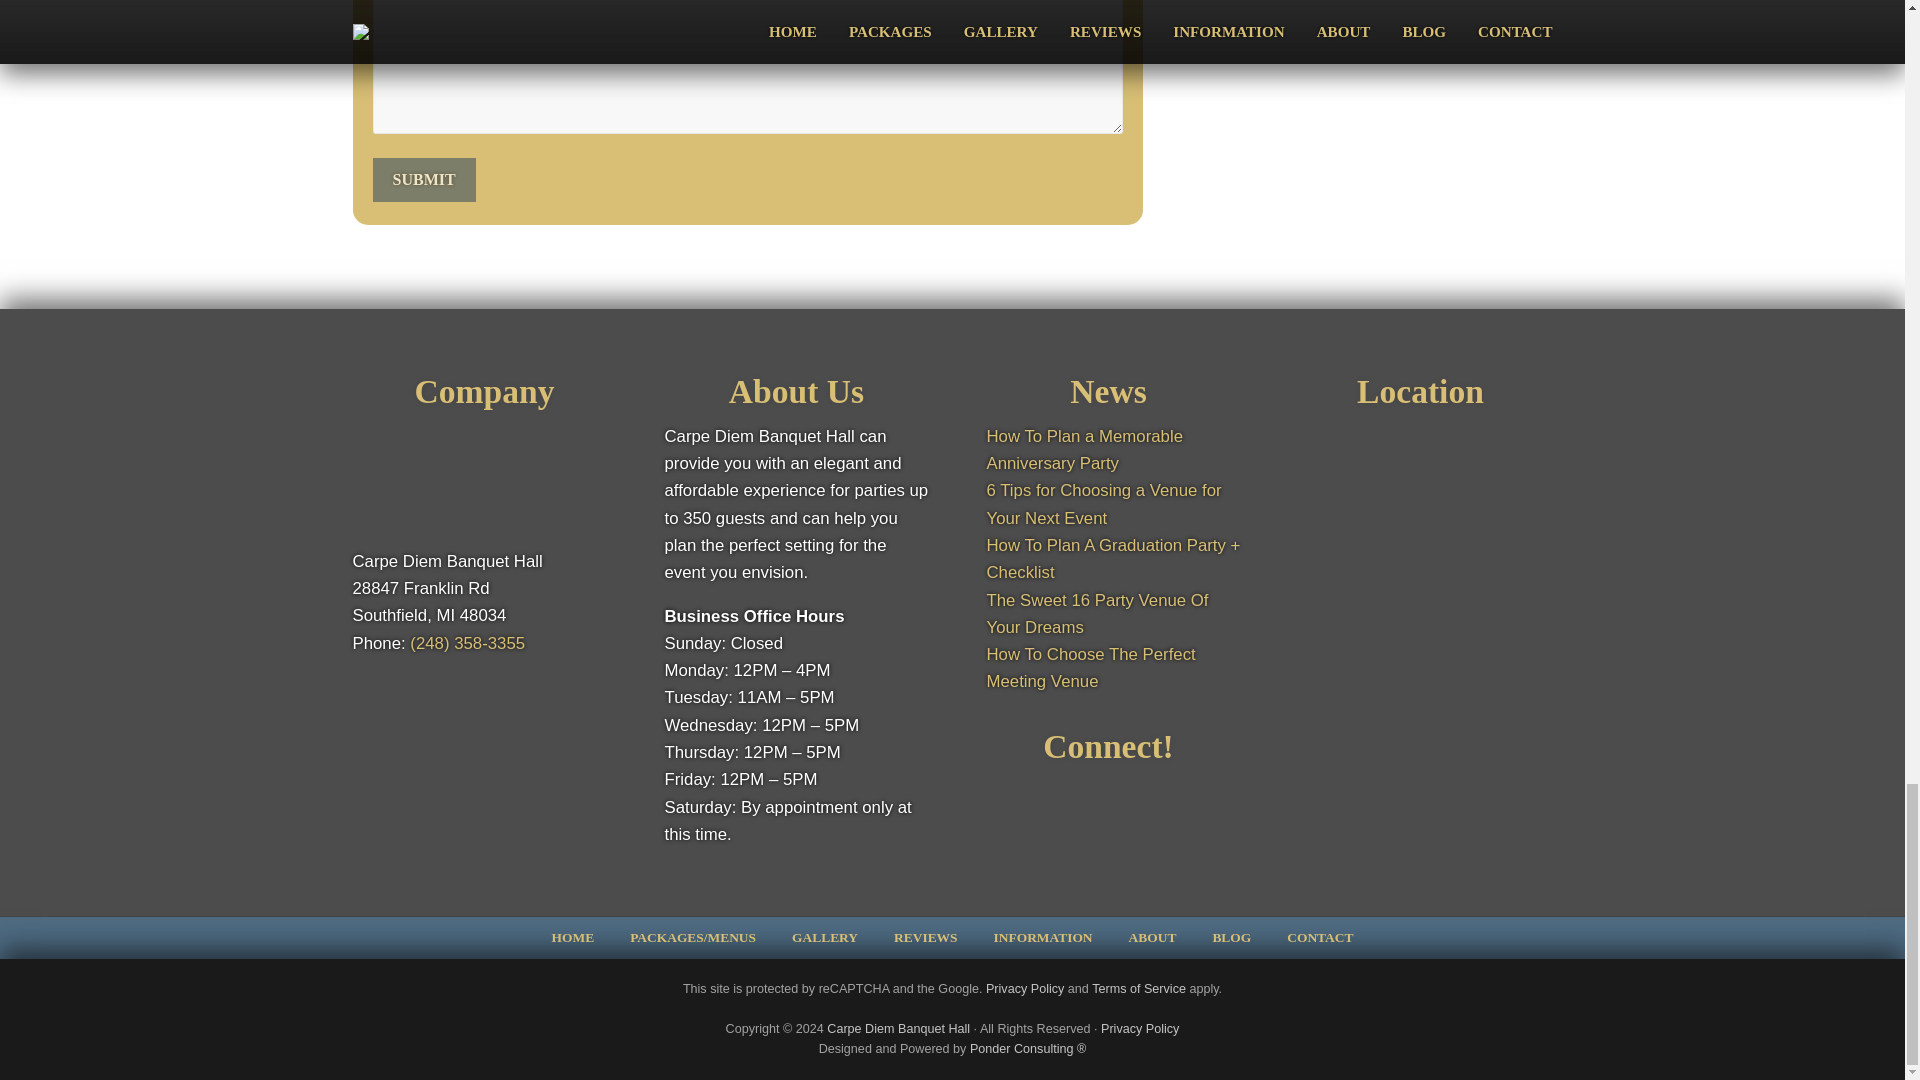 This screenshot has width=1920, height=1080. What do you see at coordinates (1104, 794) in the screenshot?
I see `Carpe Diem Banquet Hall Instagram` at bounding box center [1104, 794].